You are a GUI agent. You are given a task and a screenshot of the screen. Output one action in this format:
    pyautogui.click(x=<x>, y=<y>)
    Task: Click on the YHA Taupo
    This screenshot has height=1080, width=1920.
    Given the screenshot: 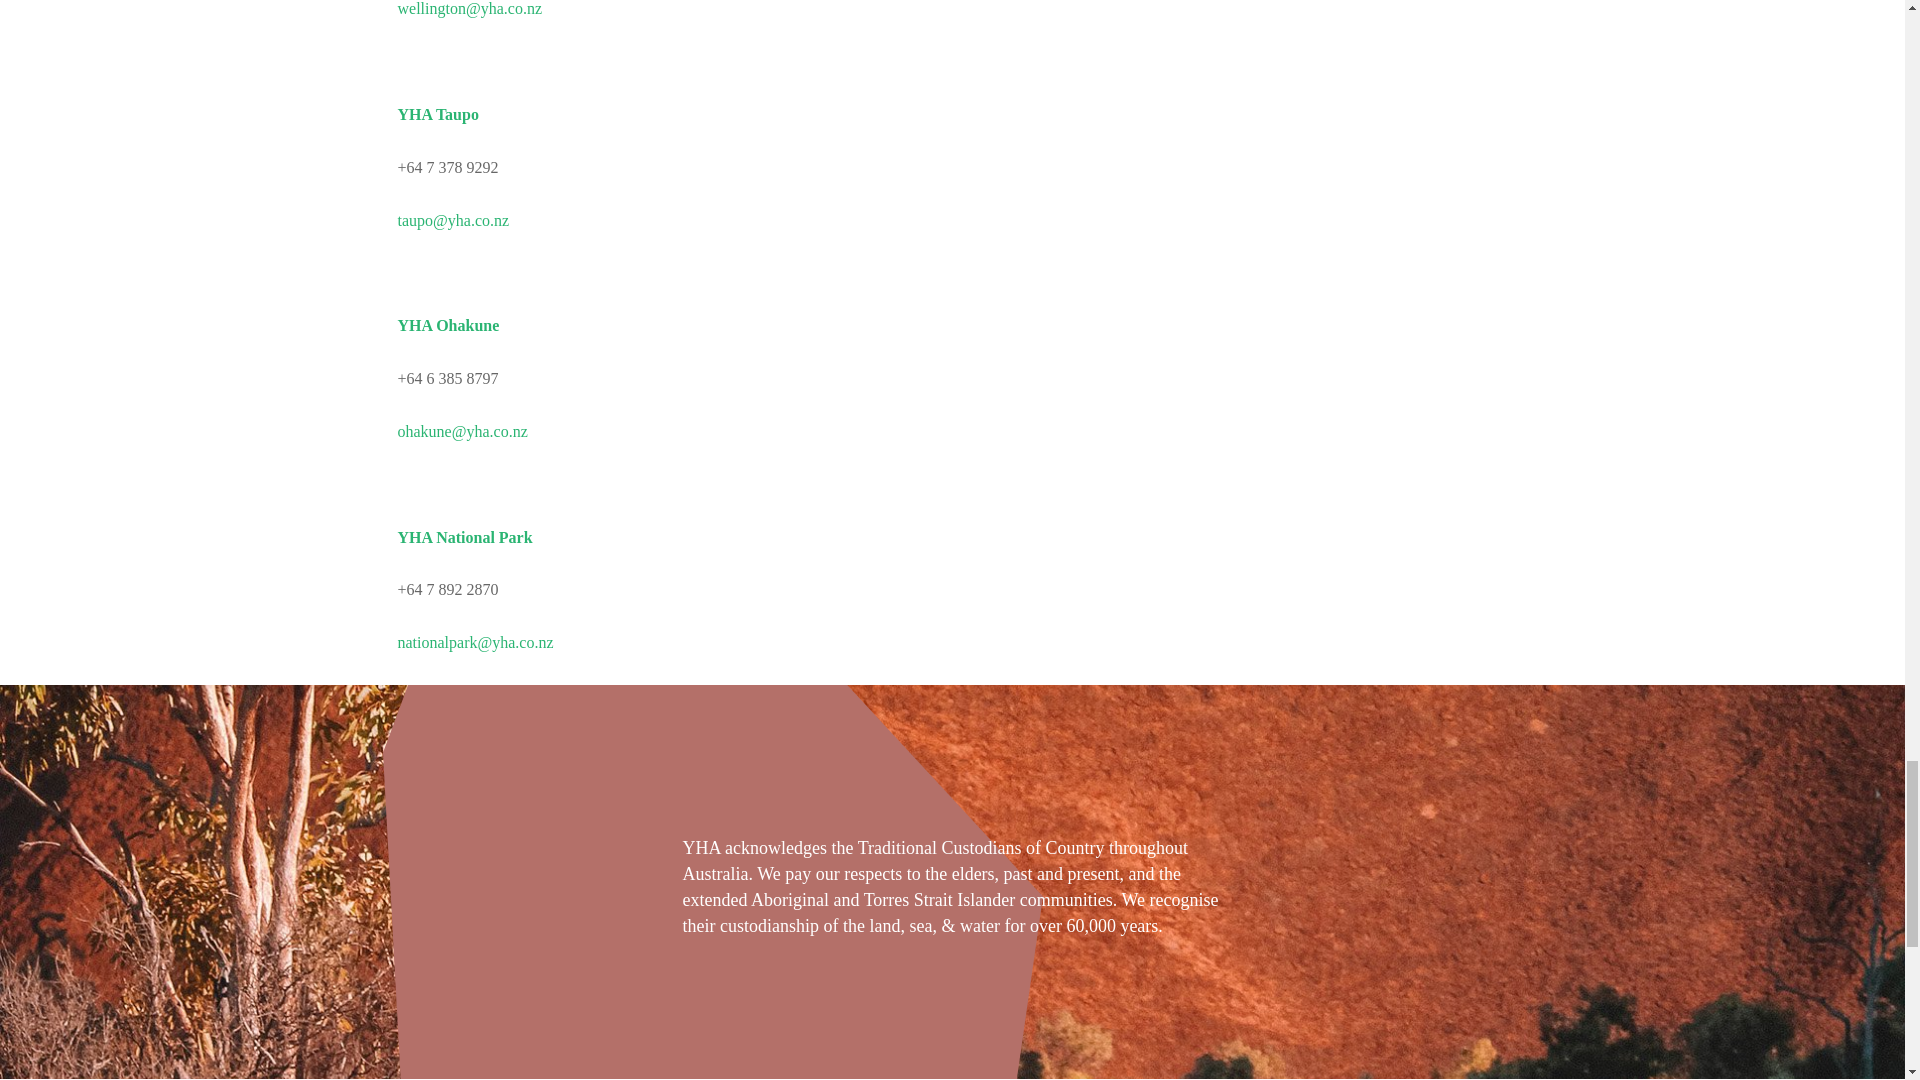 What is the action you would take?
    pyautogui.click(x=438, y=114)
    